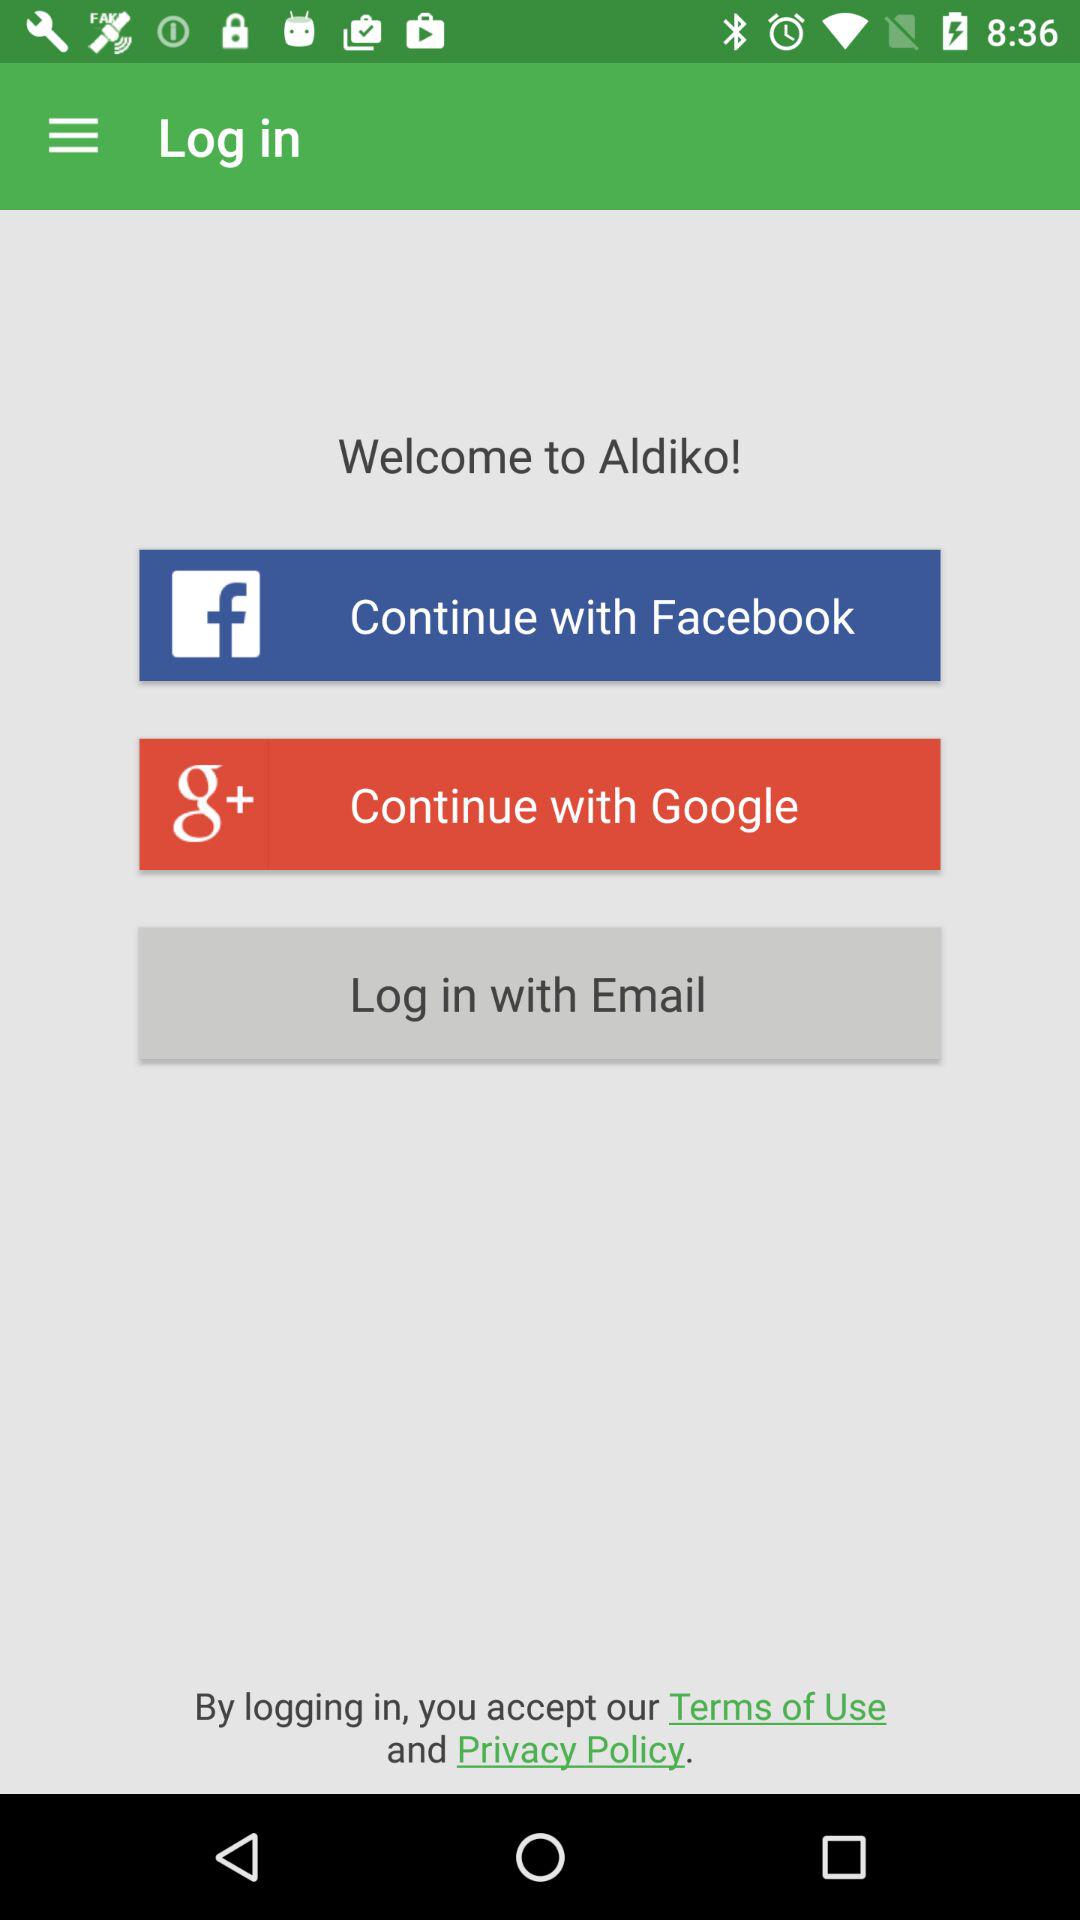 Image resolution: width=1080 pixels, height=1920 pixels. What do you see at coordinates (73, 136) in the screenshot?
I see `turn off item above the continue with facebook item` at bounding box center [73, 136].